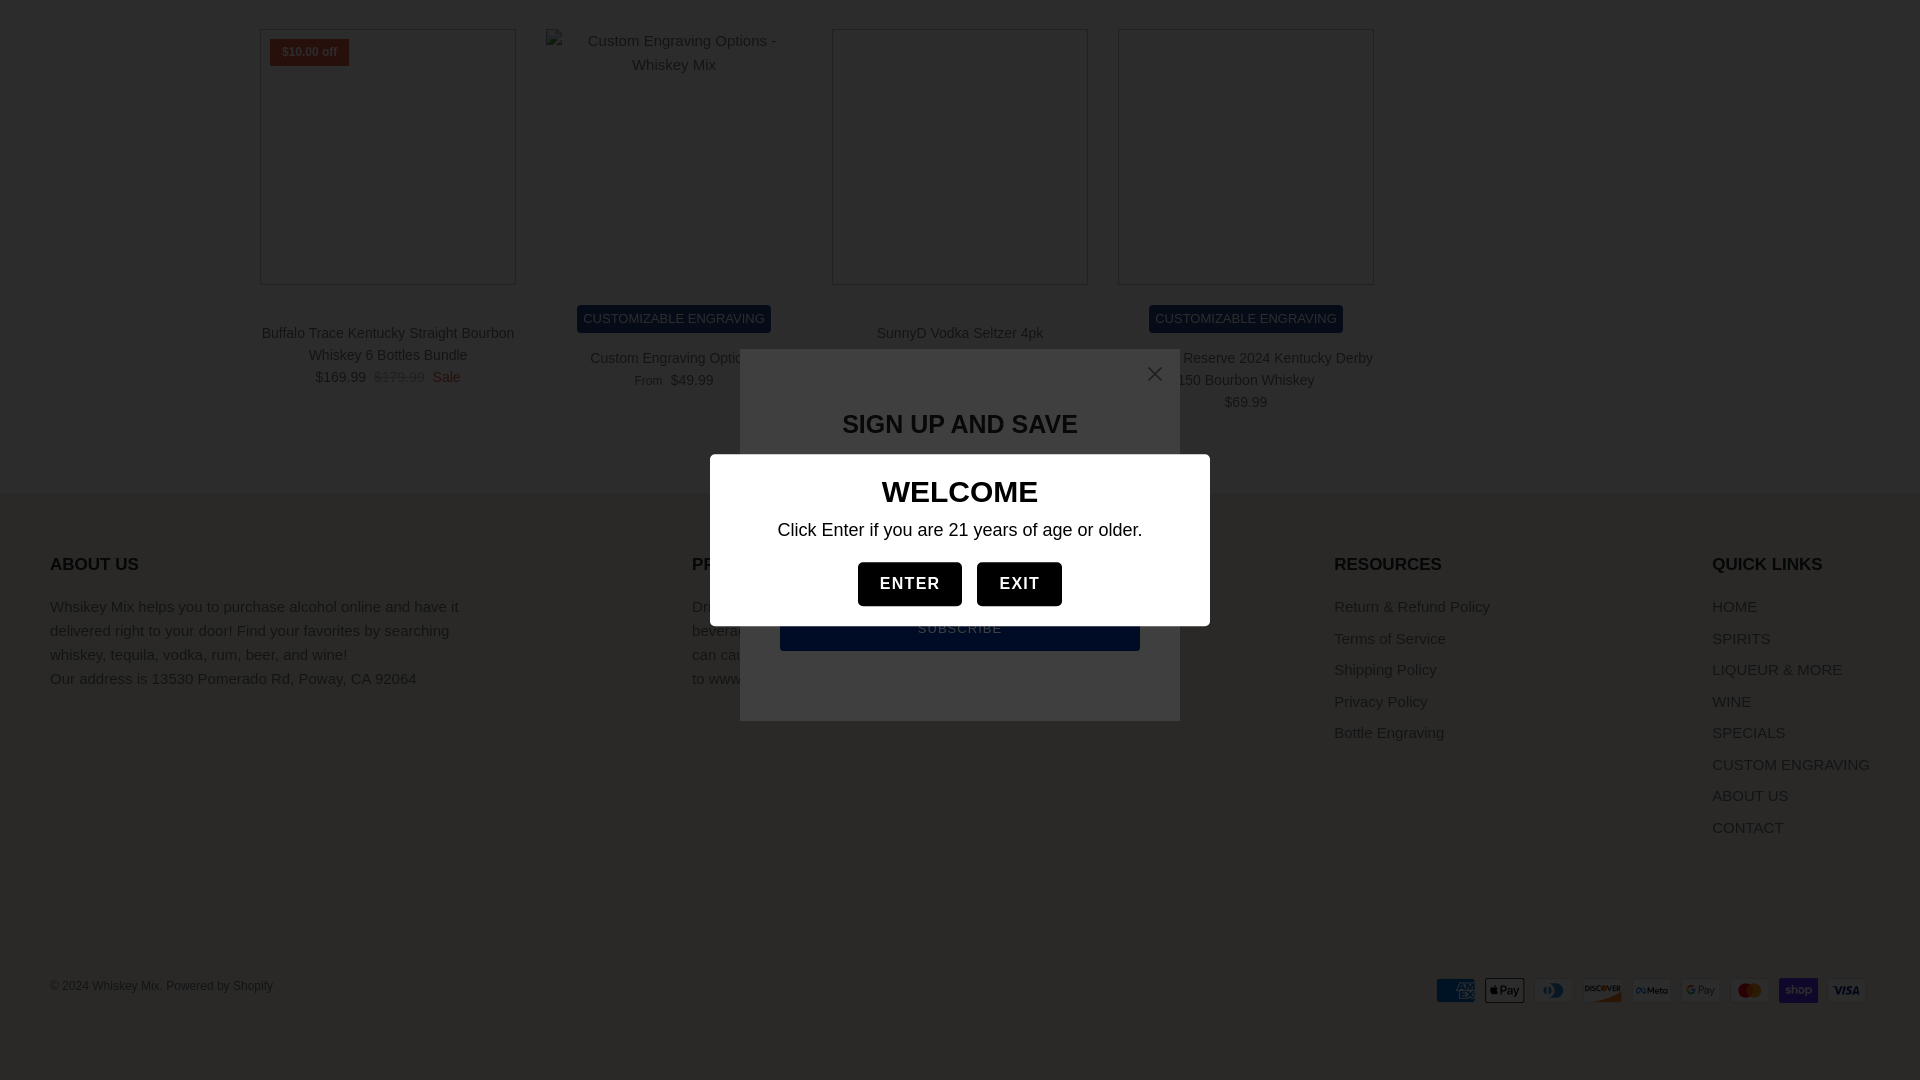  Describe the element at coordinates (1602, 990) in the screenshot. I see `Discover` at that location.